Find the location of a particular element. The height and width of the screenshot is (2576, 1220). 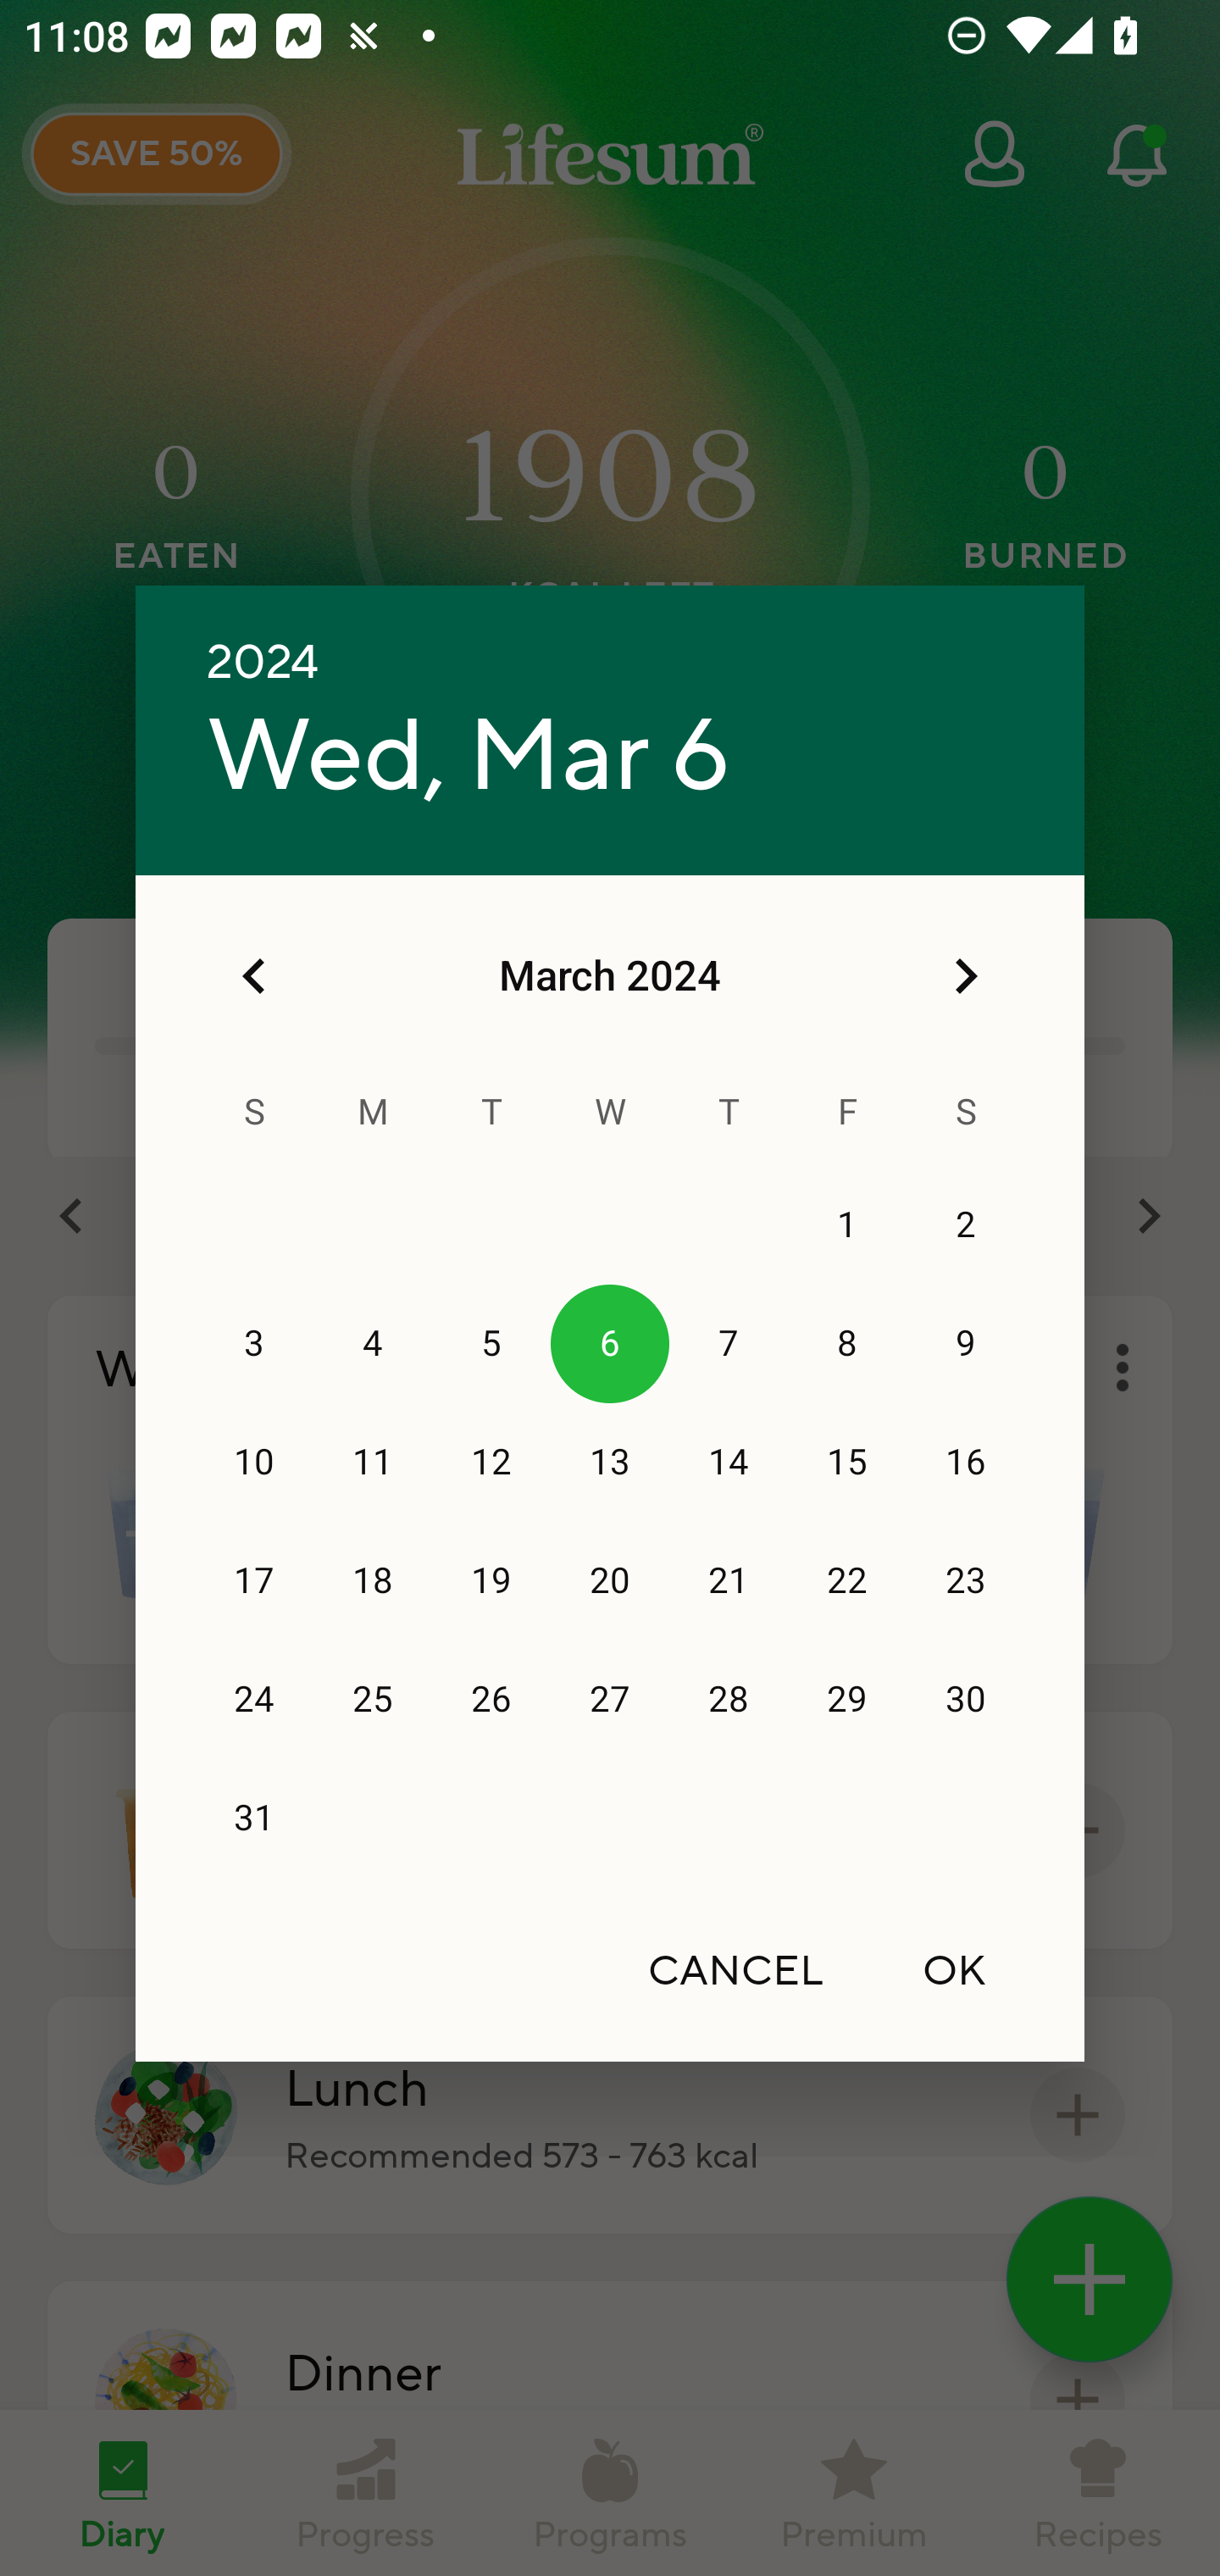

2 02 March 2024 is located at coordinates (965, 1225).